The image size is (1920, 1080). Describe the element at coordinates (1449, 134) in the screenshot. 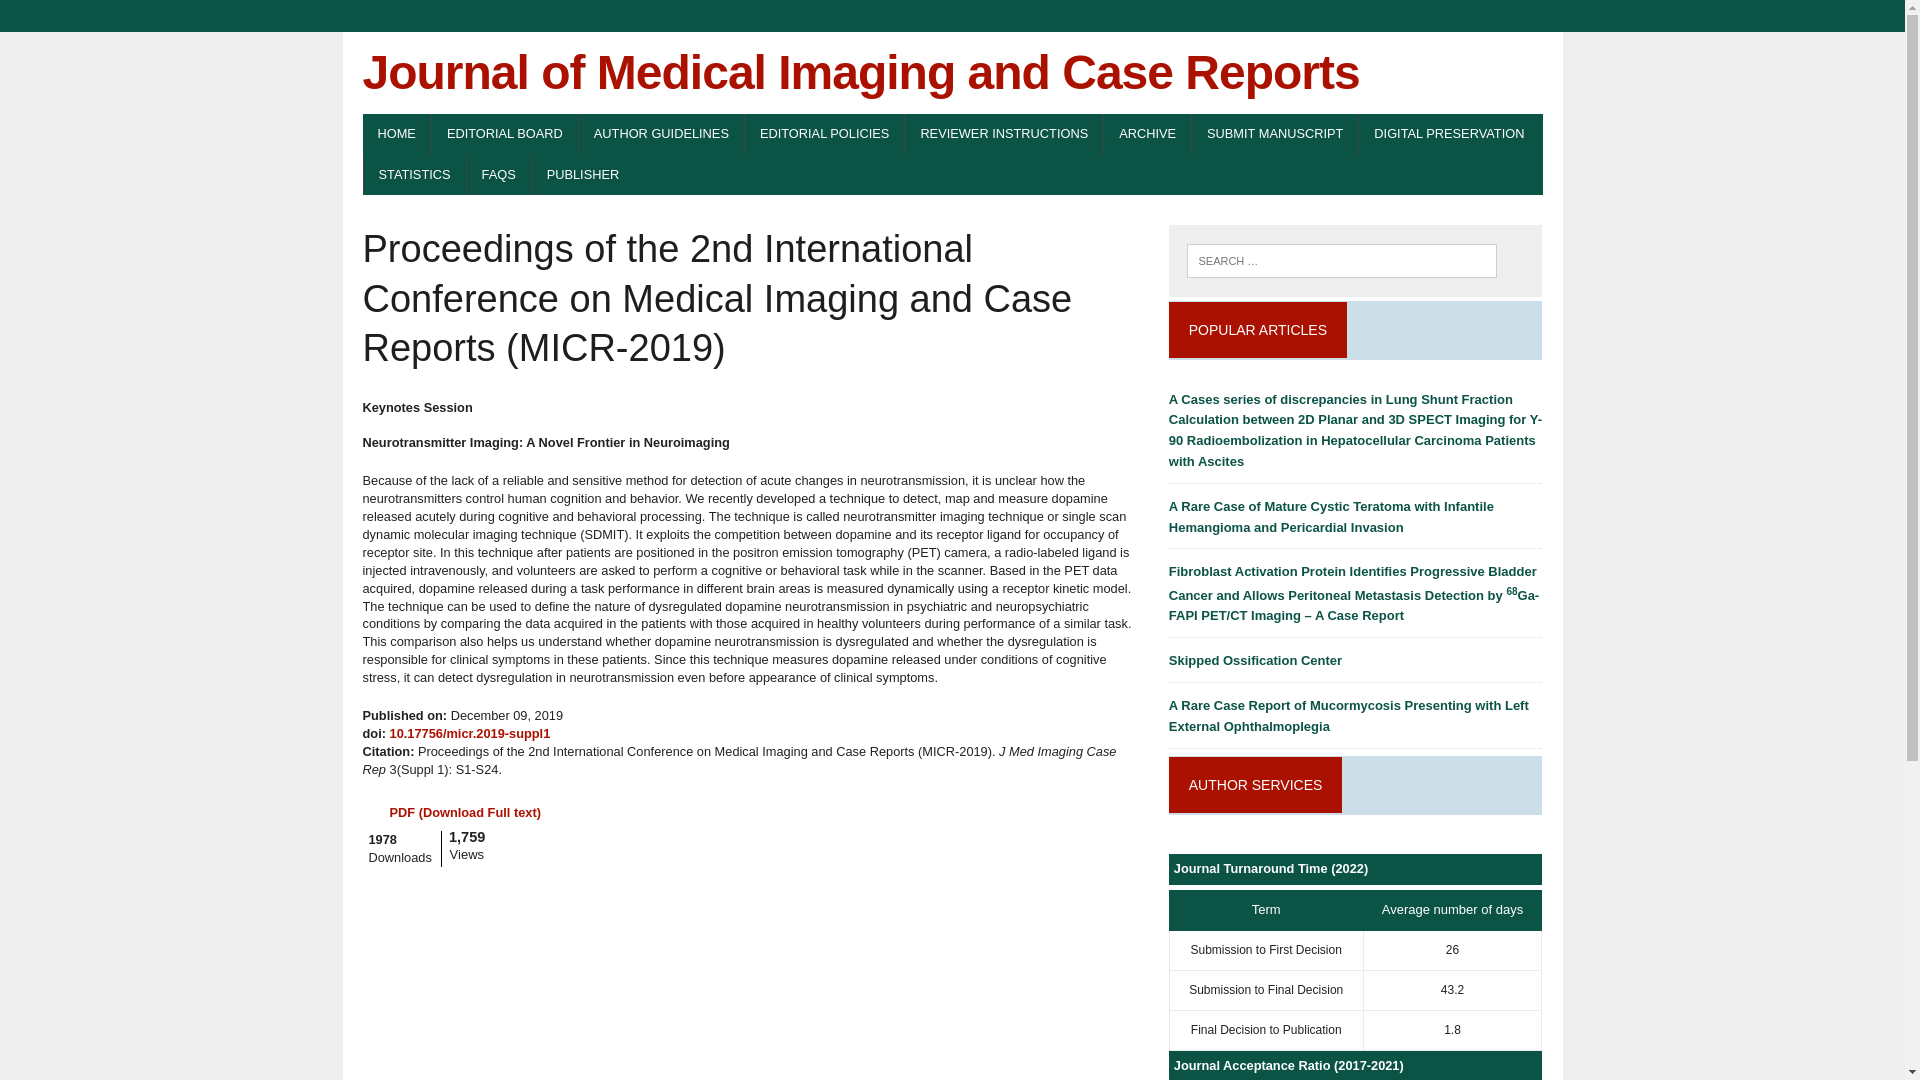

I see `DIGITAL PRESERVATION` at that location.